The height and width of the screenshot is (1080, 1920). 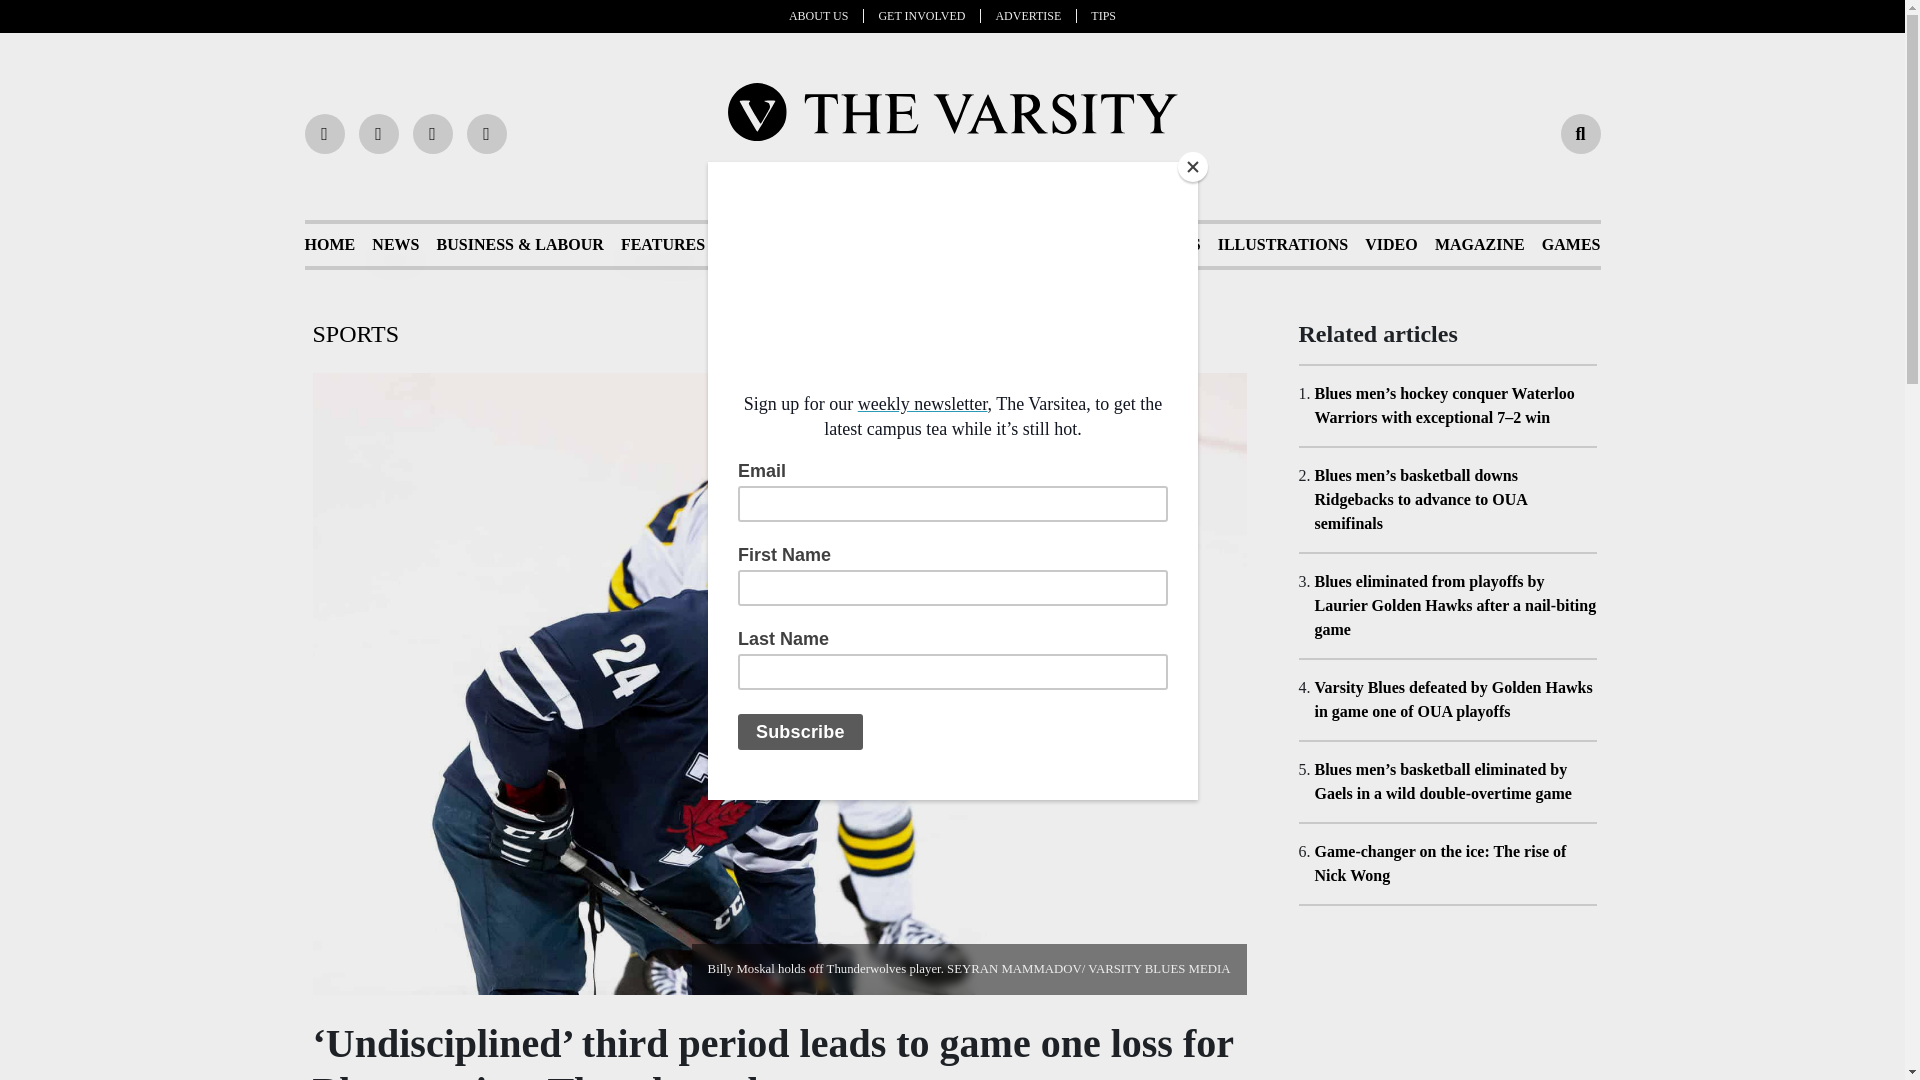 What do you see at coordinates (929, 15) in the screenshot?
I see `GET INVOLVED` at bounding box center [929, 15].